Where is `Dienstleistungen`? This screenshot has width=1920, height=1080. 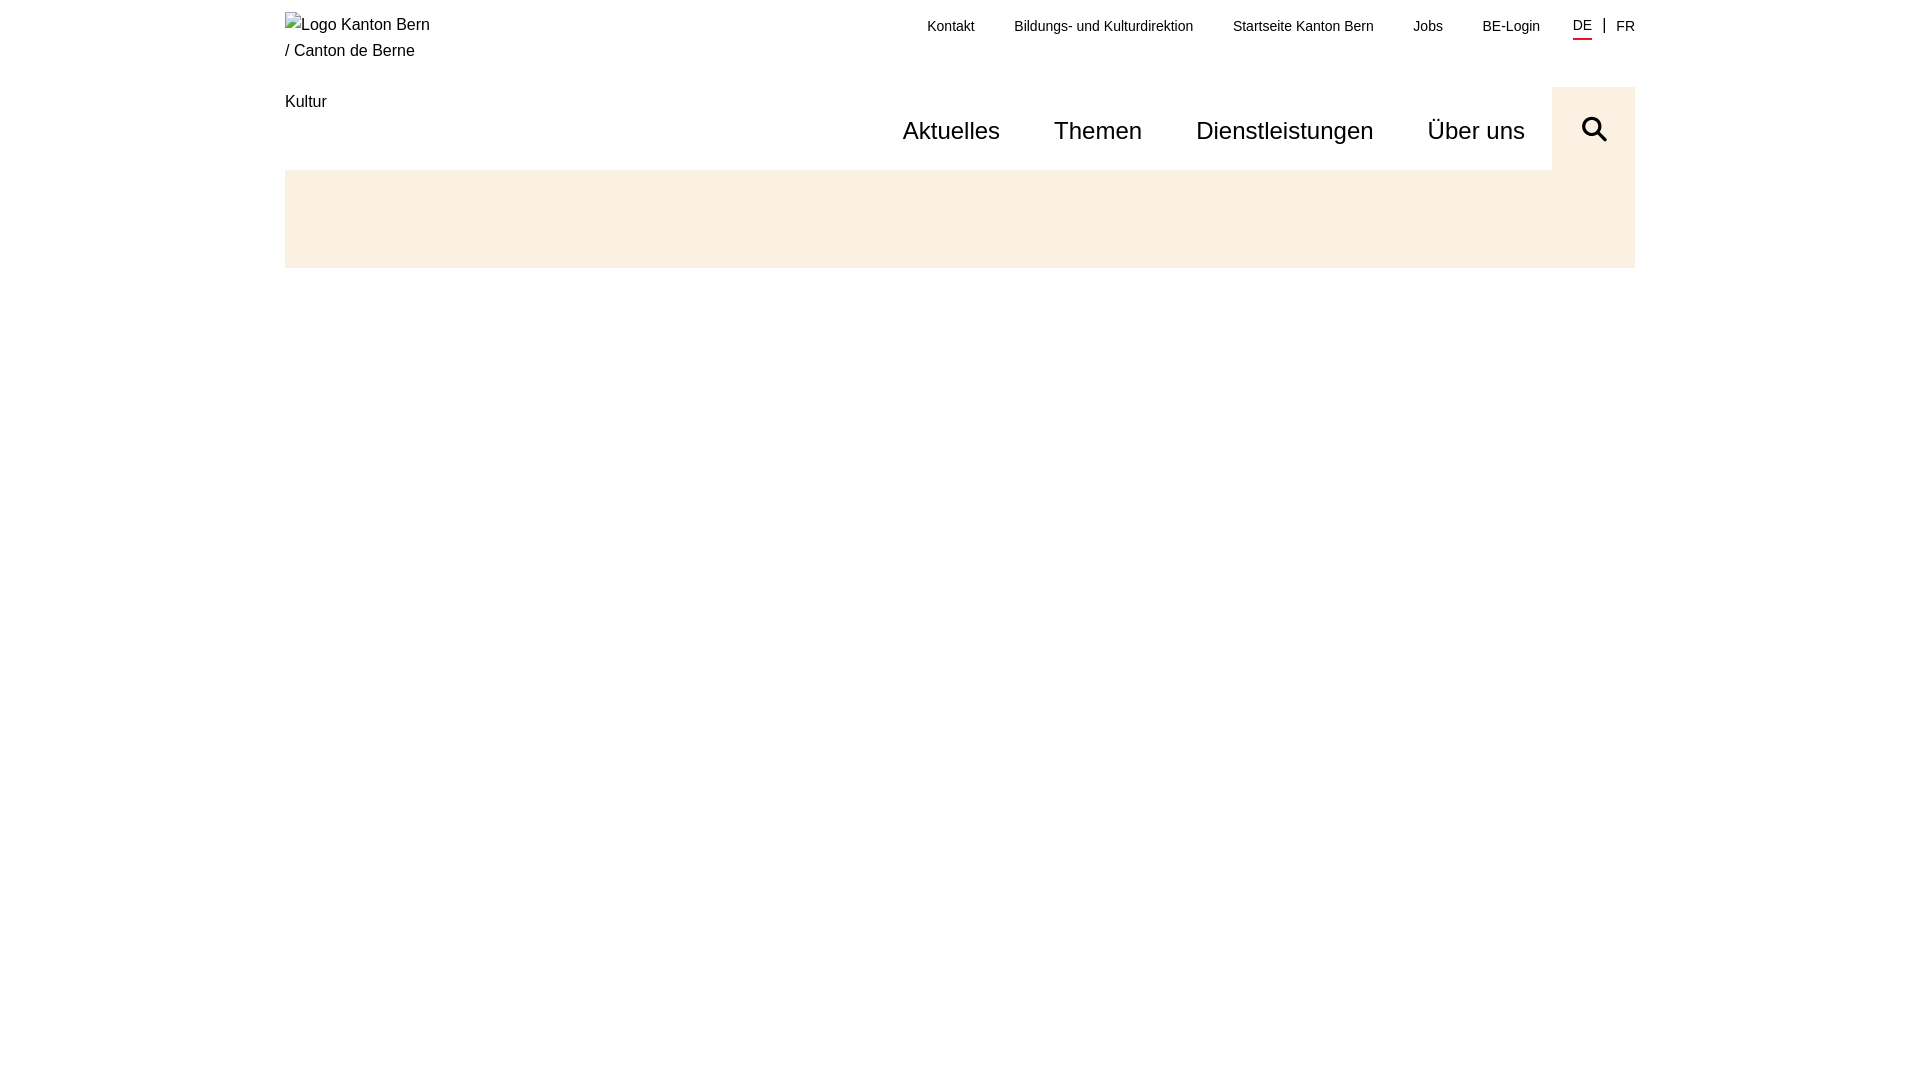
Dienstleistungen is located at coordinates (1284, 128).